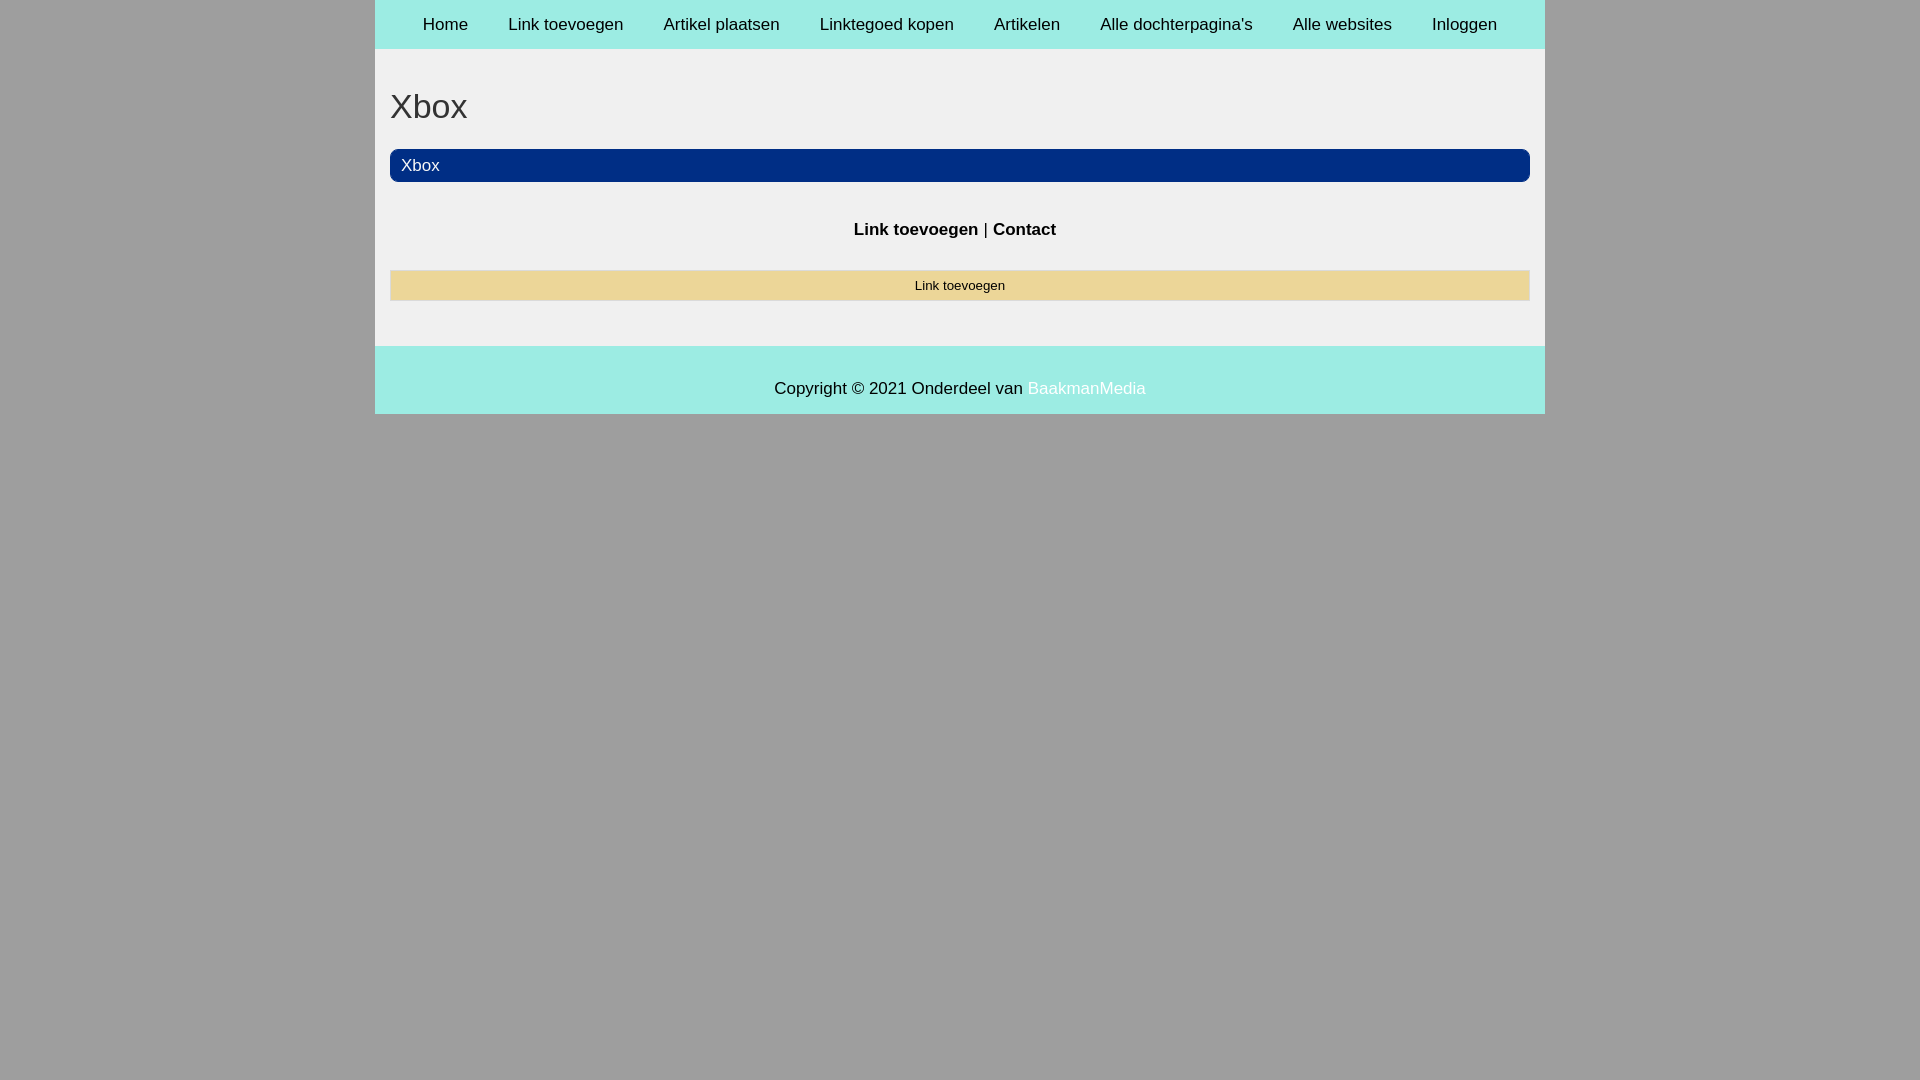 The height and width of the screenshot is (1080, 1920). What do you see at coordinates (1024, 230) in the screenshot?
I see `Contact` at bounding box center [1024, 230].